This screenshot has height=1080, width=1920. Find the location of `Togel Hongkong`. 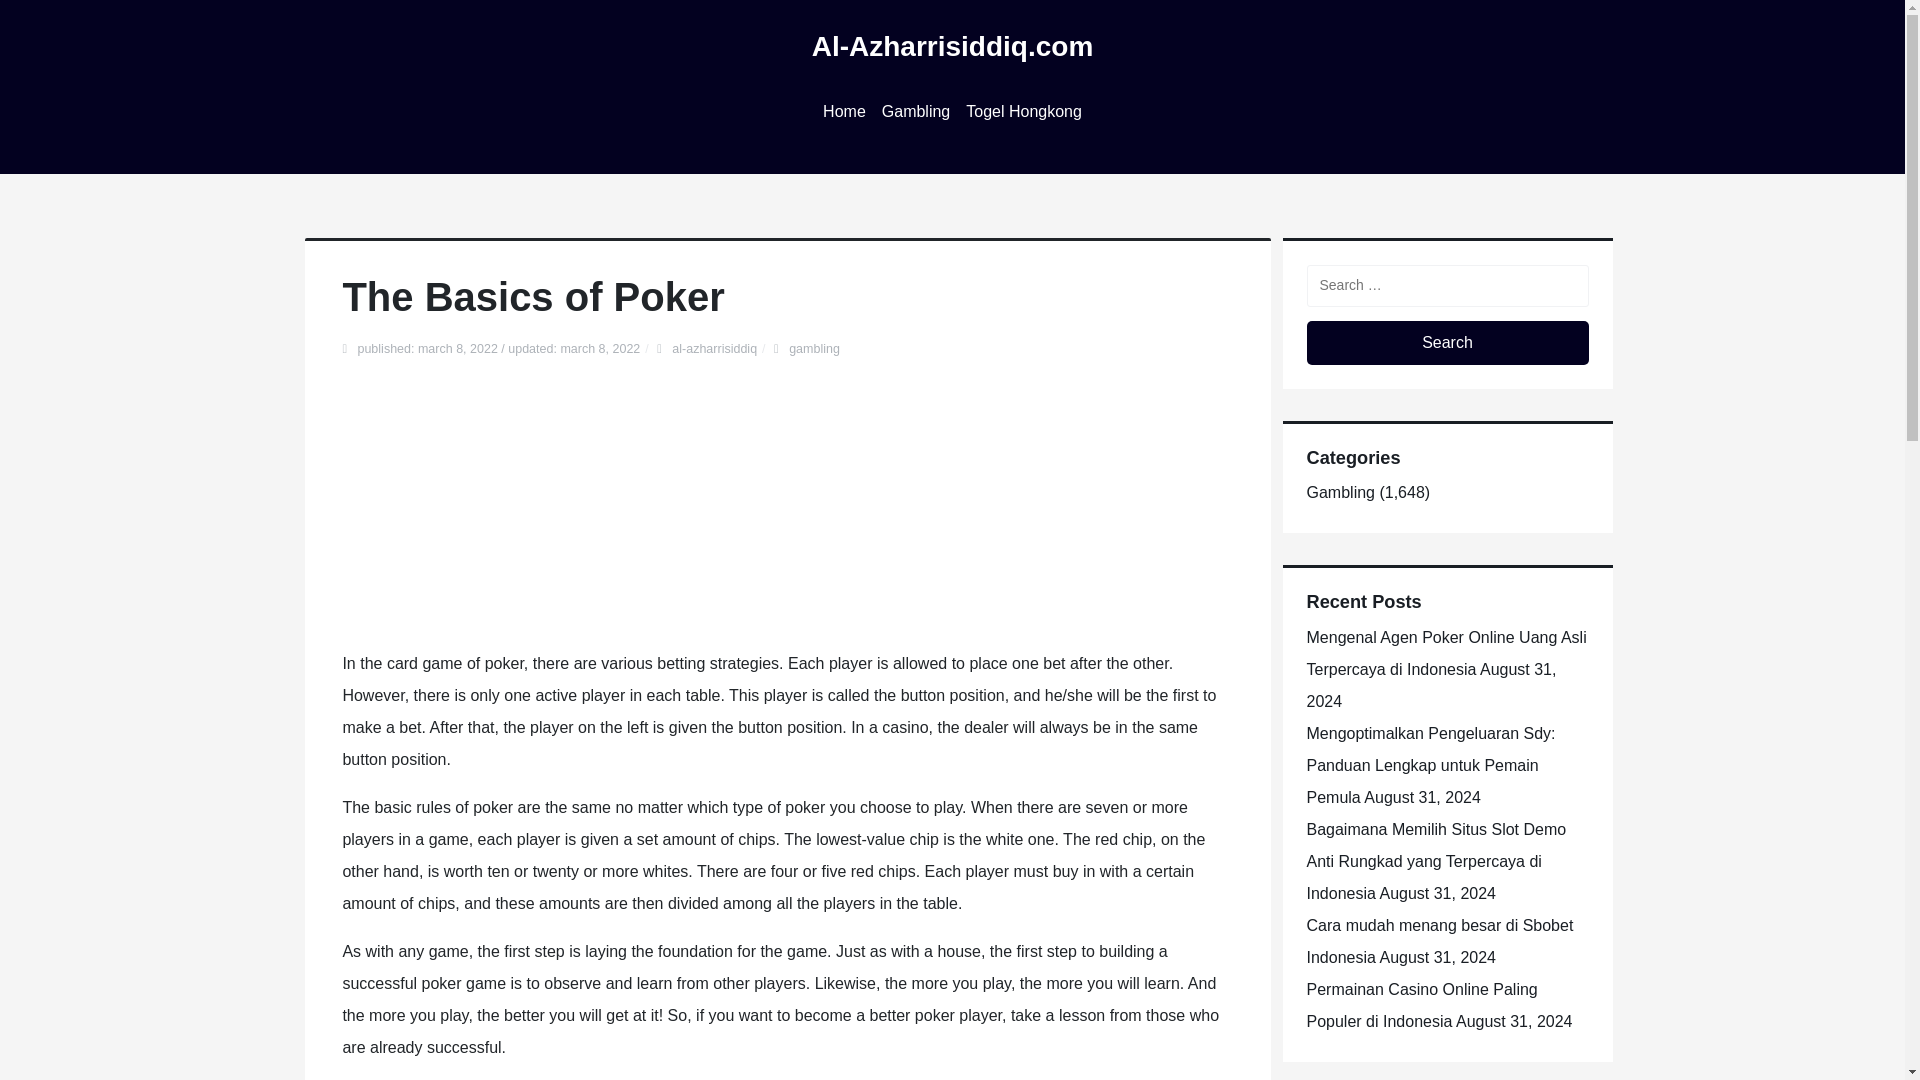

Togel Hongkong is located at coordinates (1024, 112).